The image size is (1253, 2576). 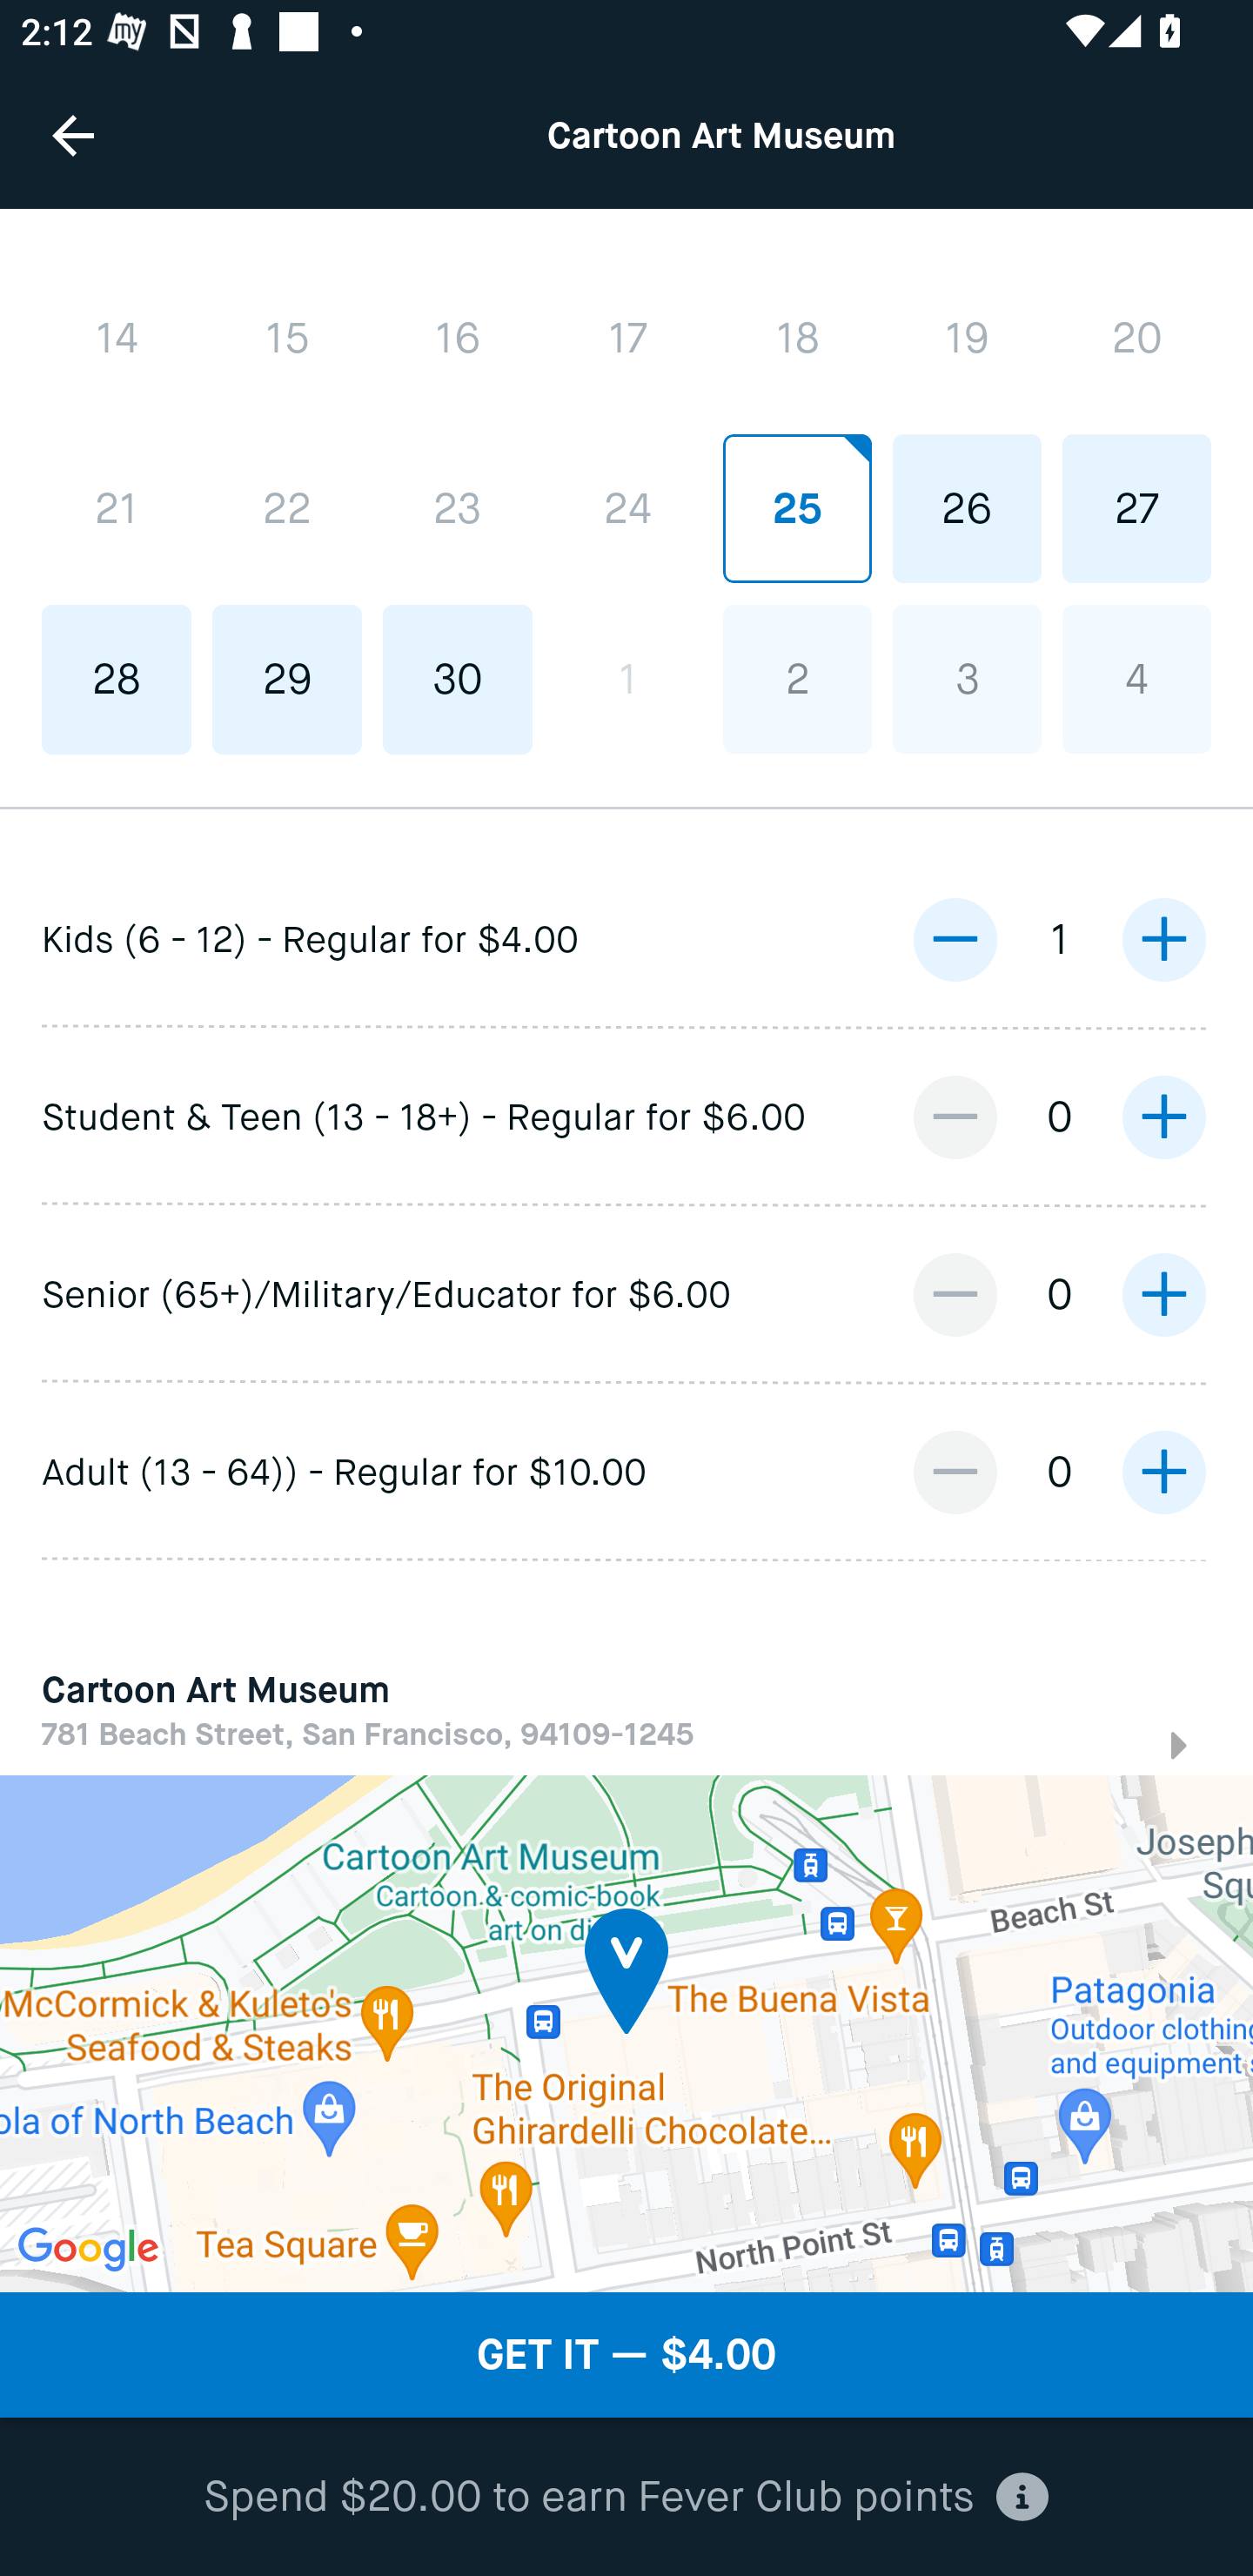 What do you see at coordinates (287, 510) in the screenshot?
I see `22` at bounding box center [287, 510].